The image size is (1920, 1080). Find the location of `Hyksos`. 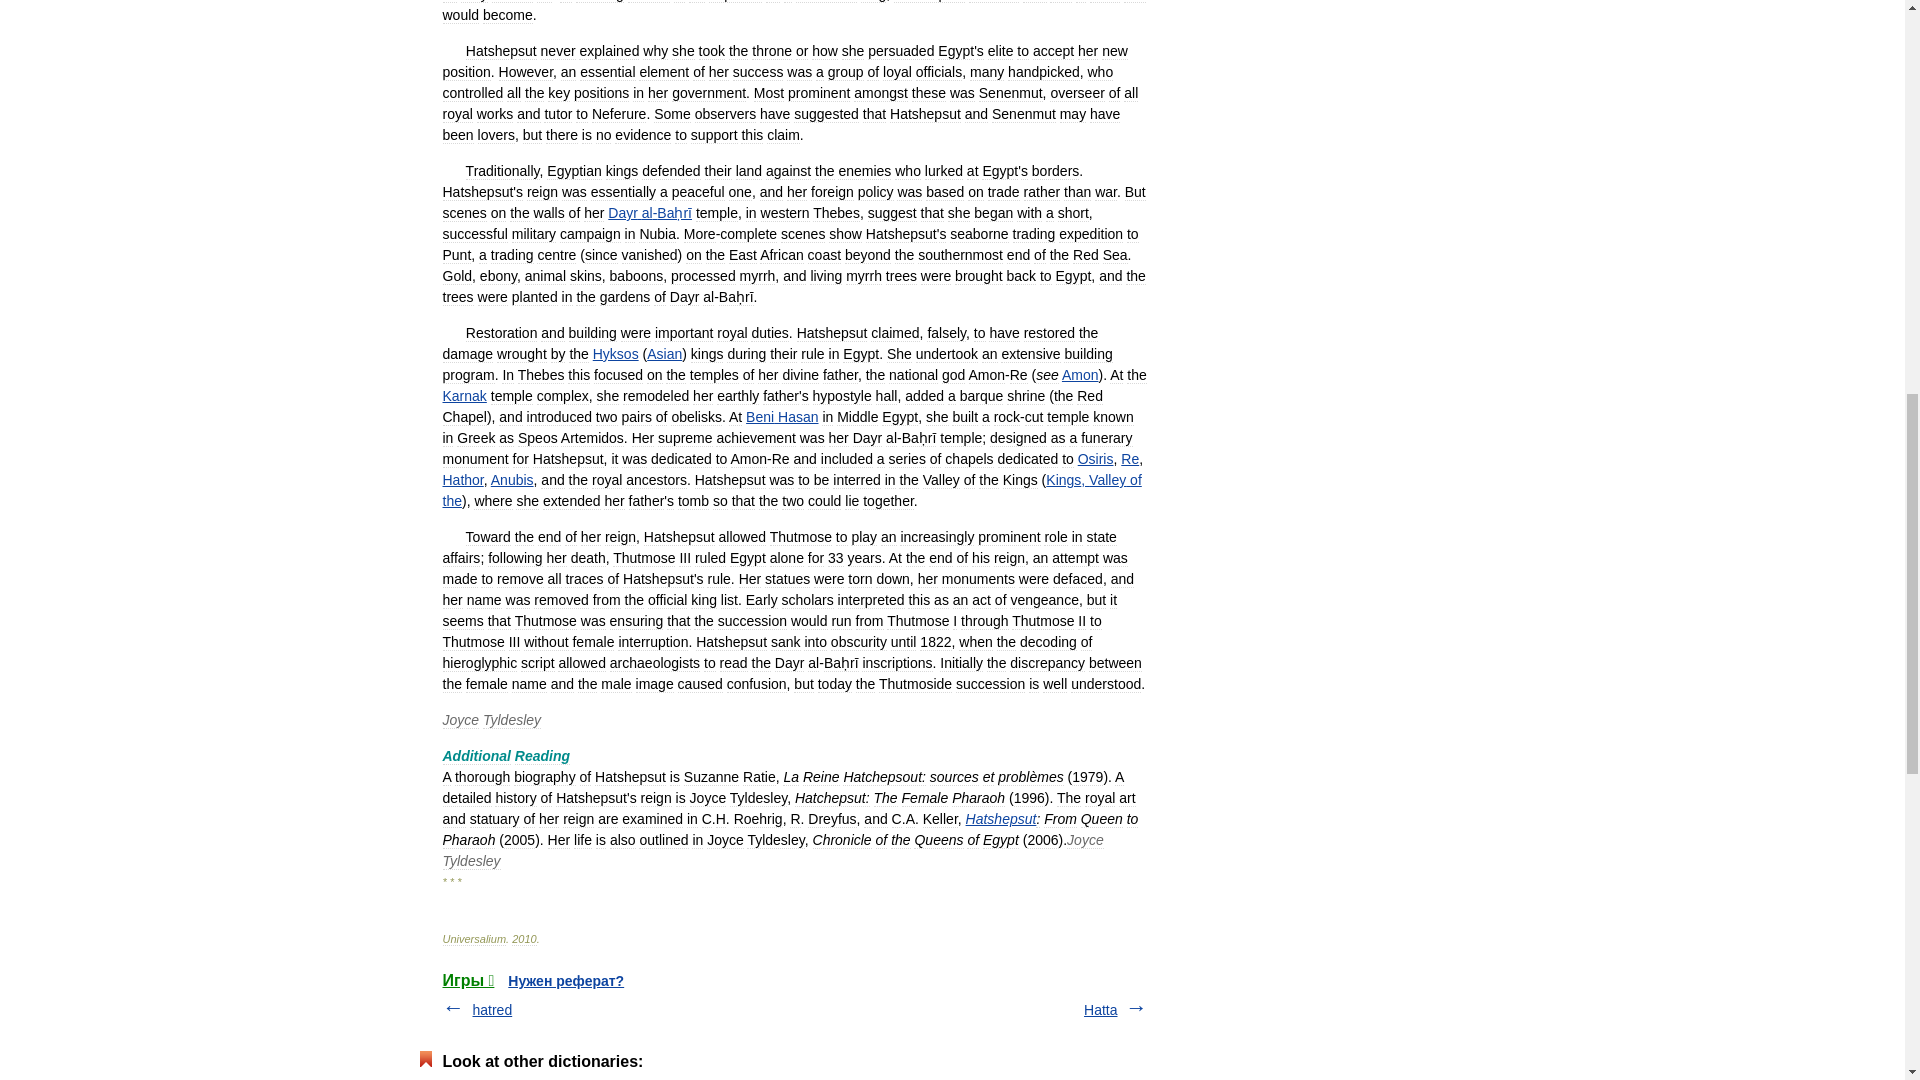

Hyksos is located at coordinates (616, 353).